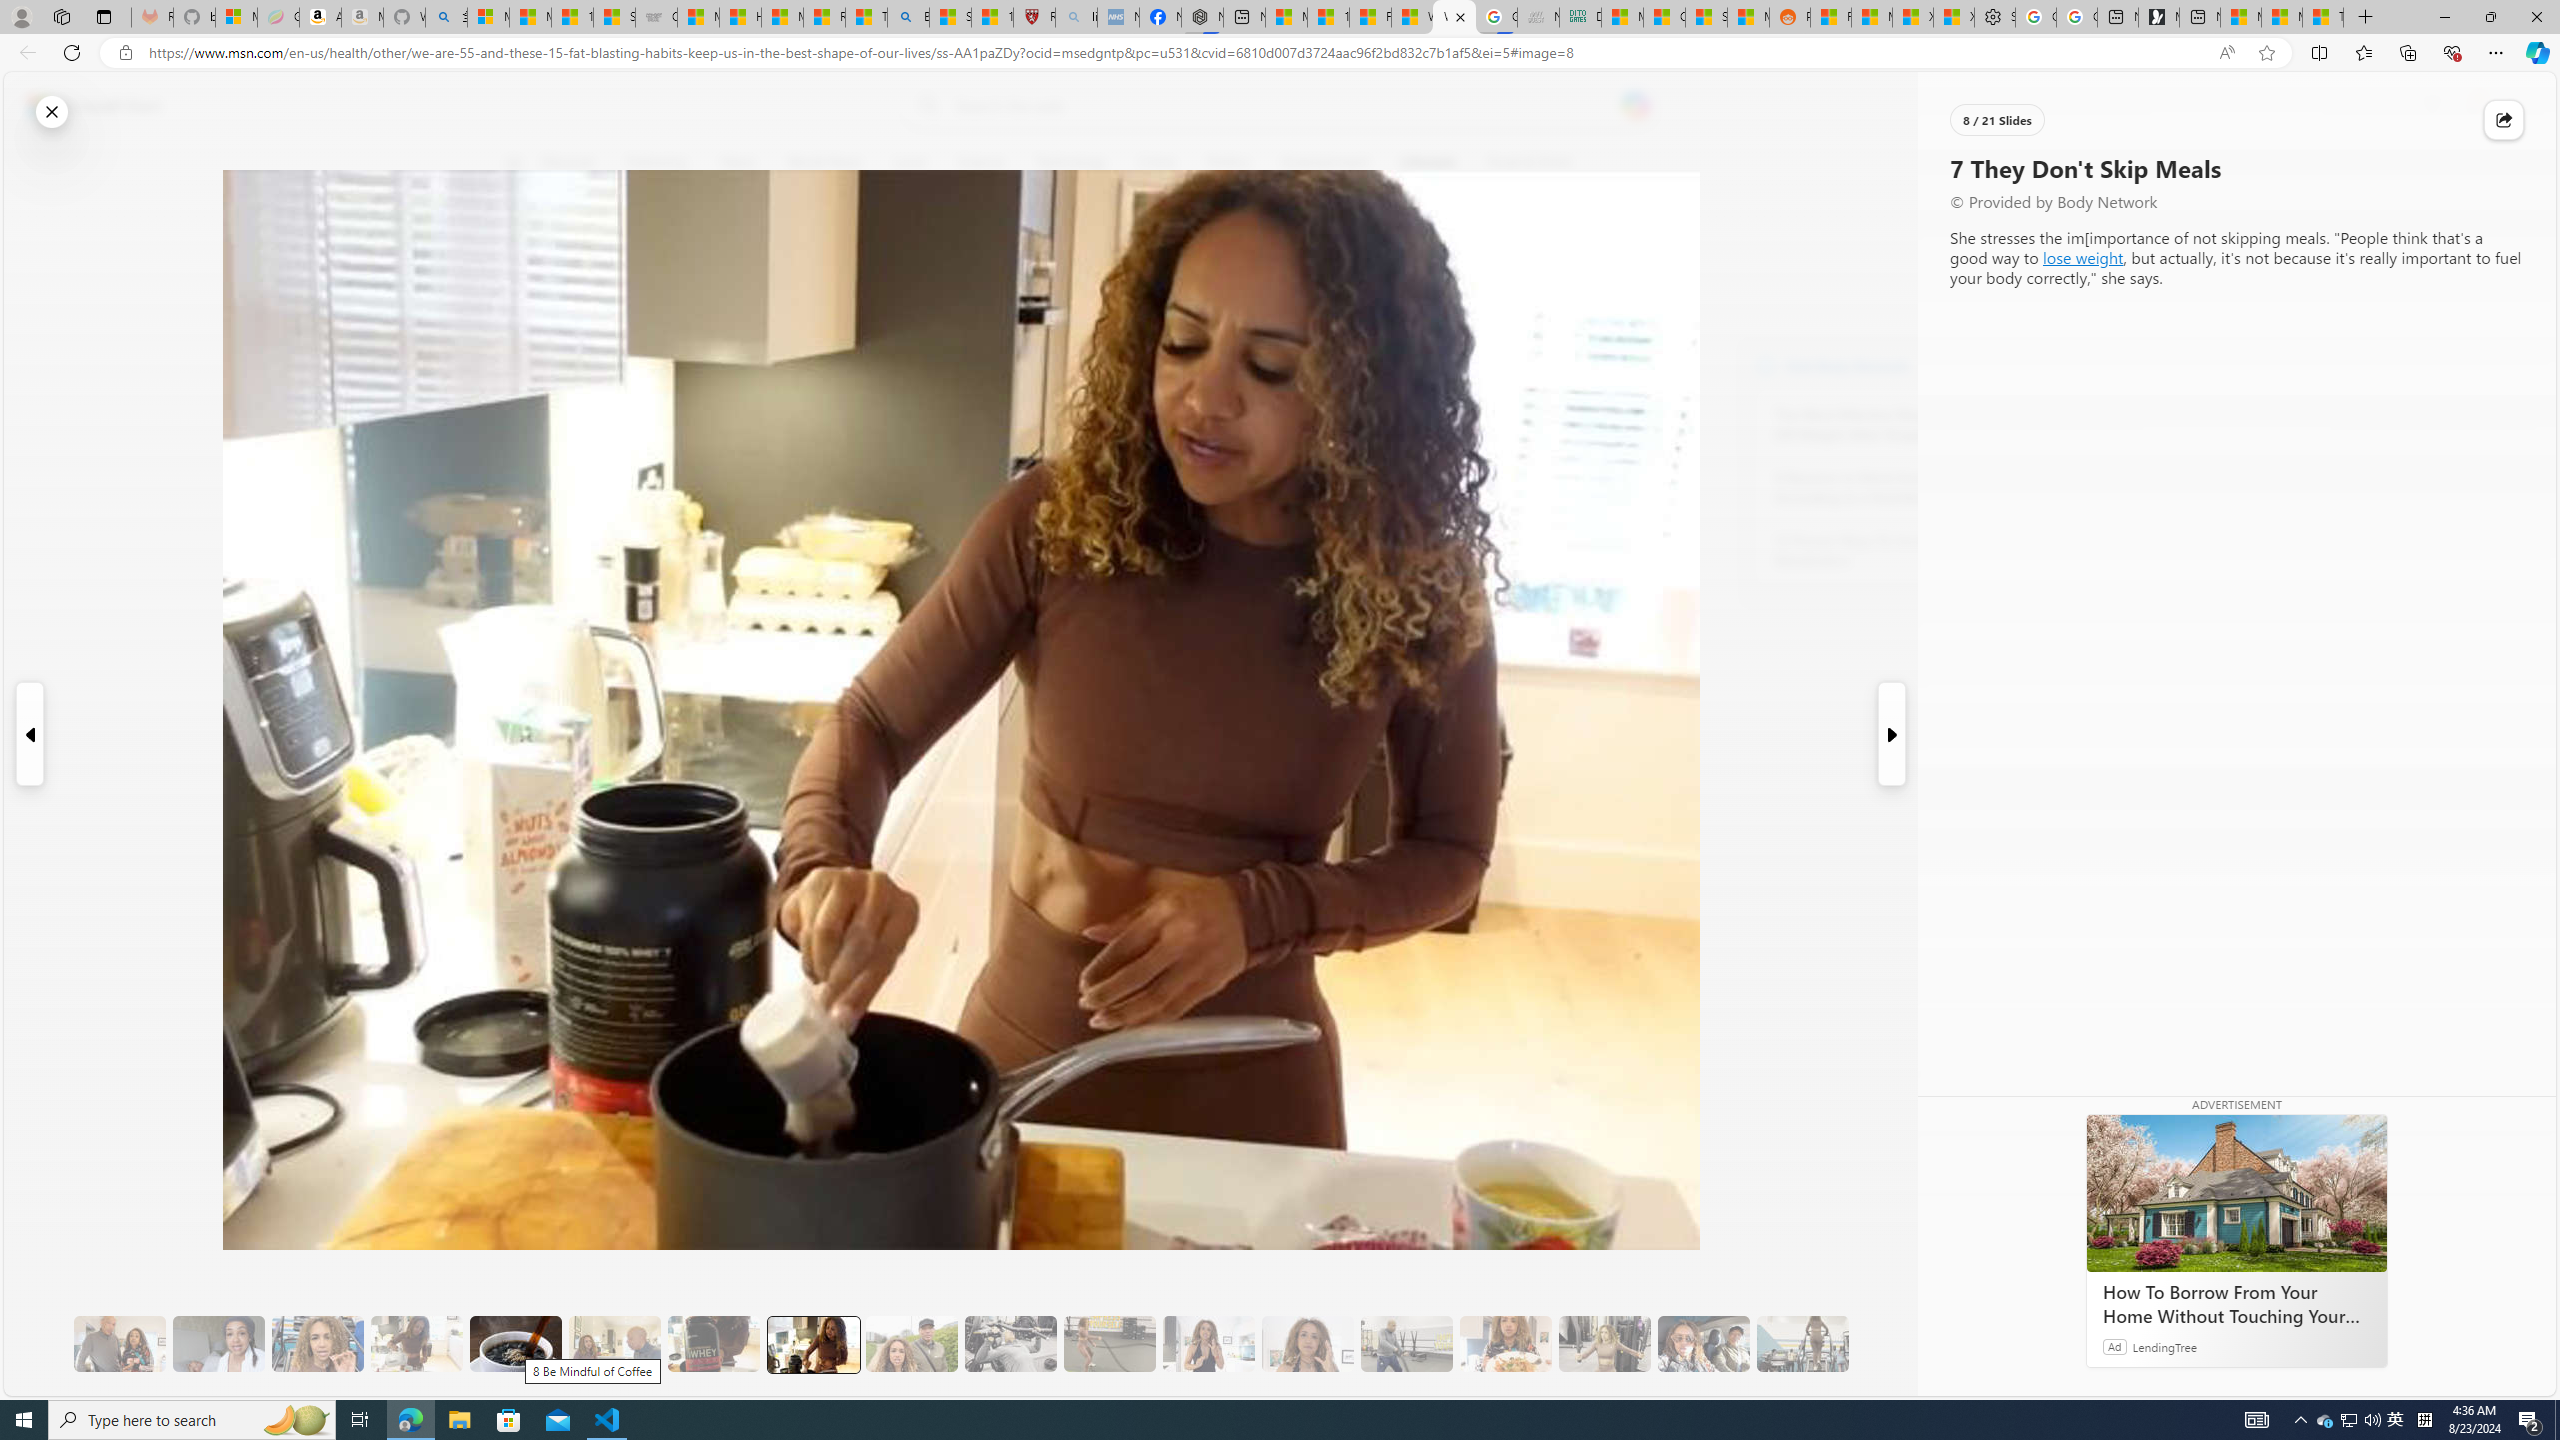  Describe the element at coordinates (1622, 17) in the screenshot. I see `MSNBC - MSN` at that location.